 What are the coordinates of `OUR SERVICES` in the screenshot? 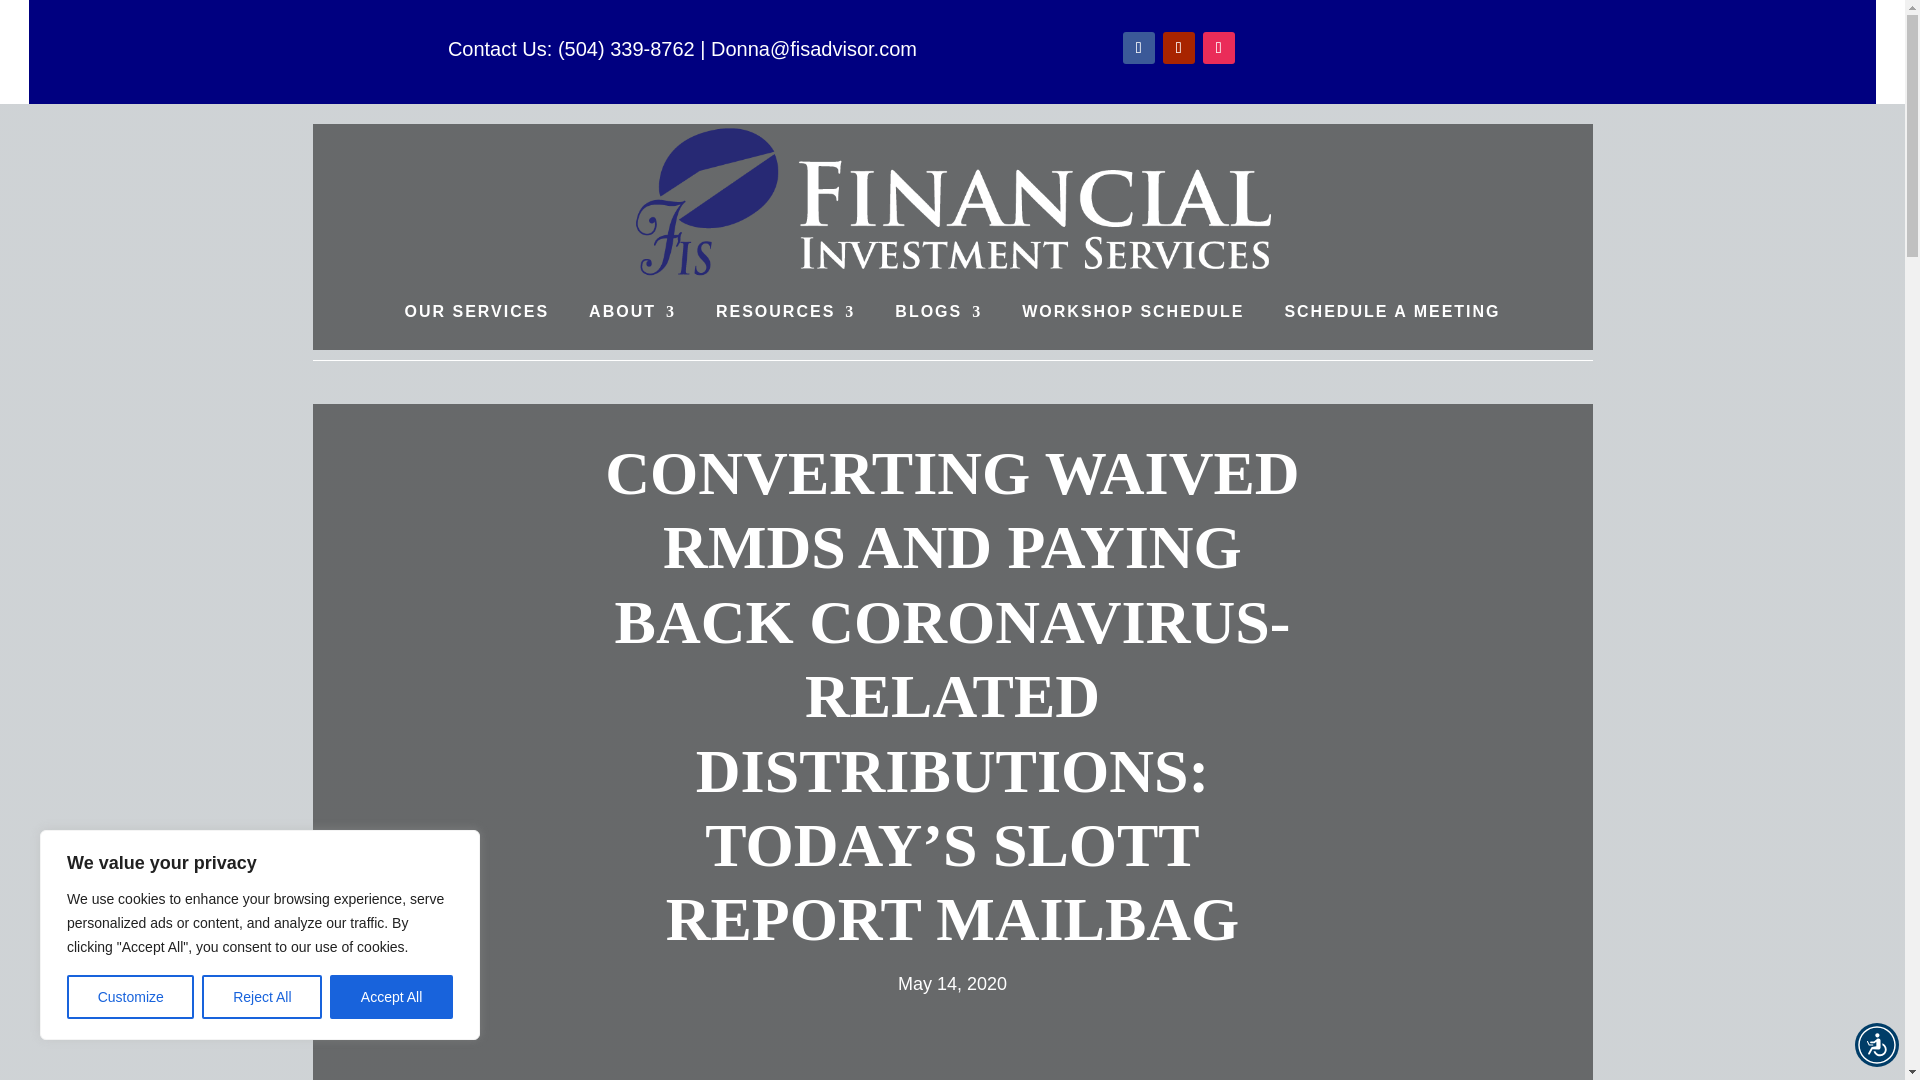 It's located at (476, 312).